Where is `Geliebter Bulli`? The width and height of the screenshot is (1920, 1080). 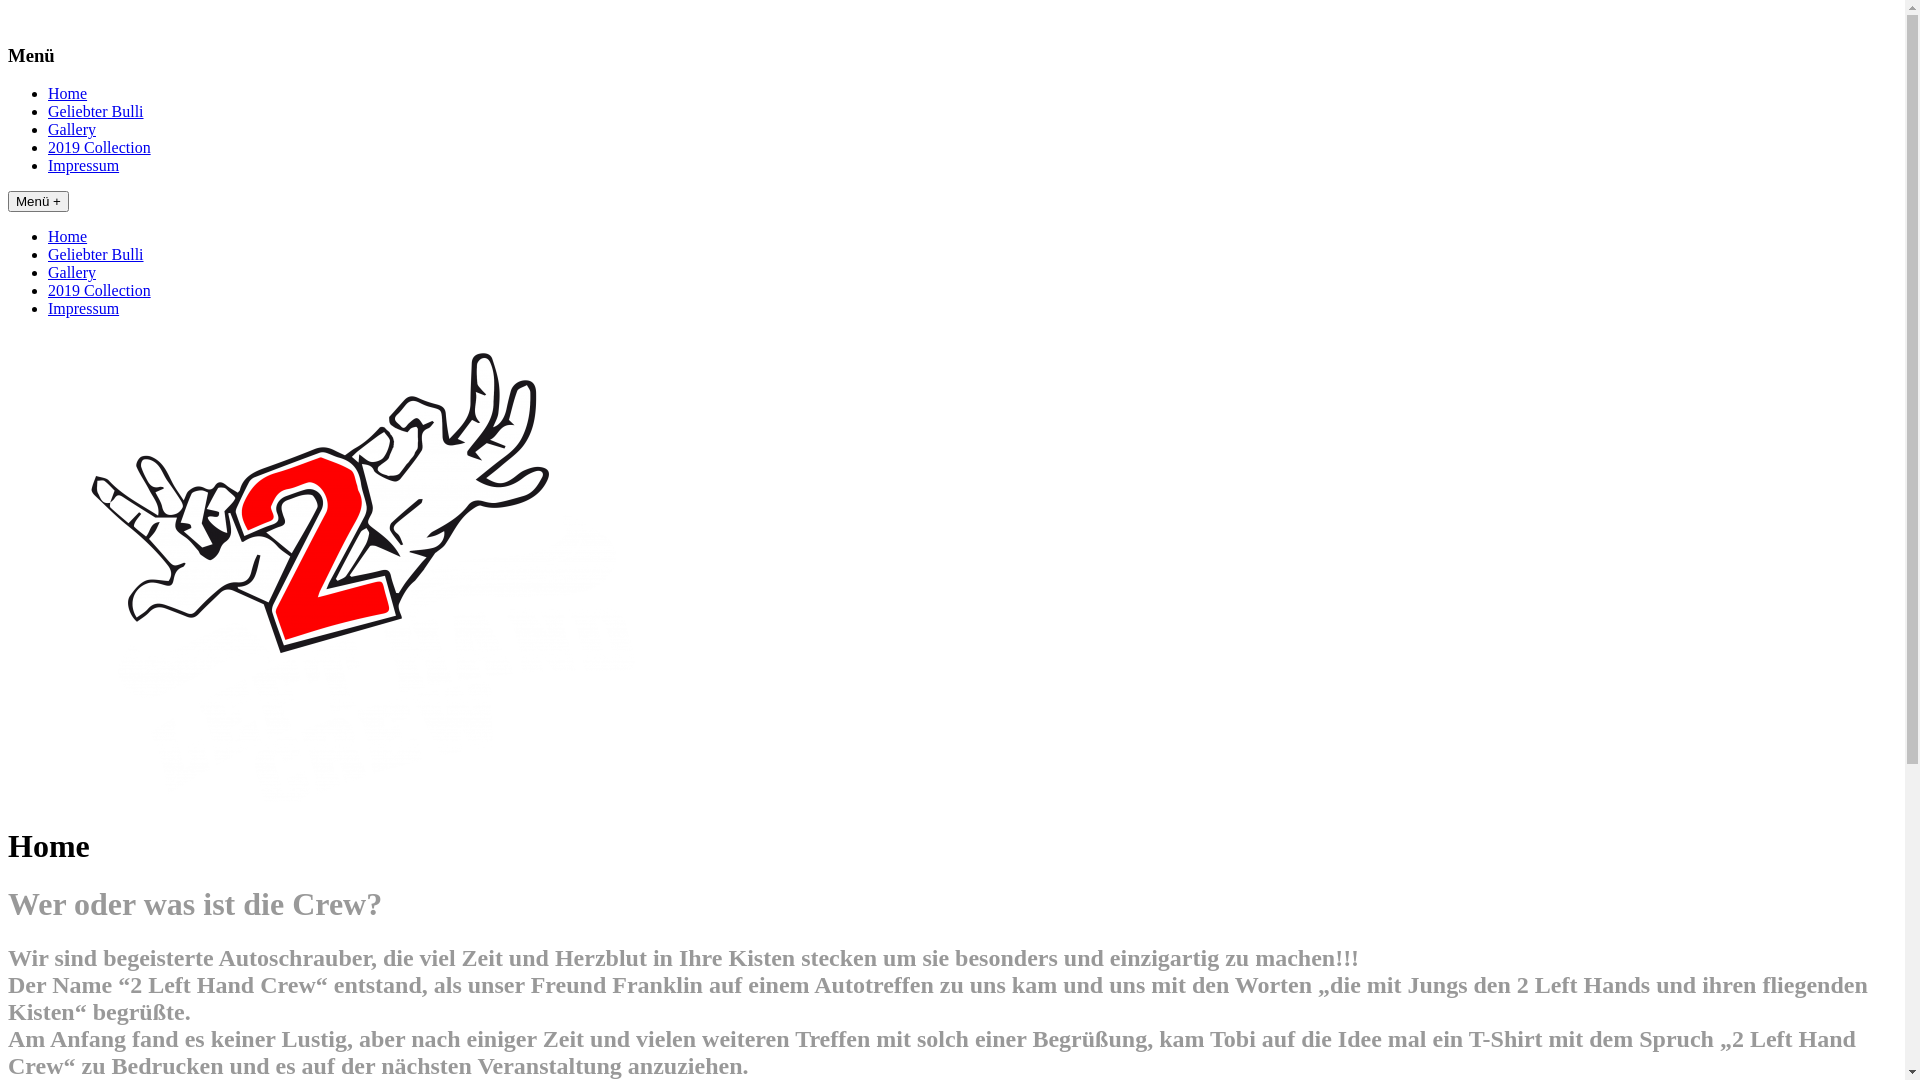
Geliebter Bulli is located at coordinates (96, 254).